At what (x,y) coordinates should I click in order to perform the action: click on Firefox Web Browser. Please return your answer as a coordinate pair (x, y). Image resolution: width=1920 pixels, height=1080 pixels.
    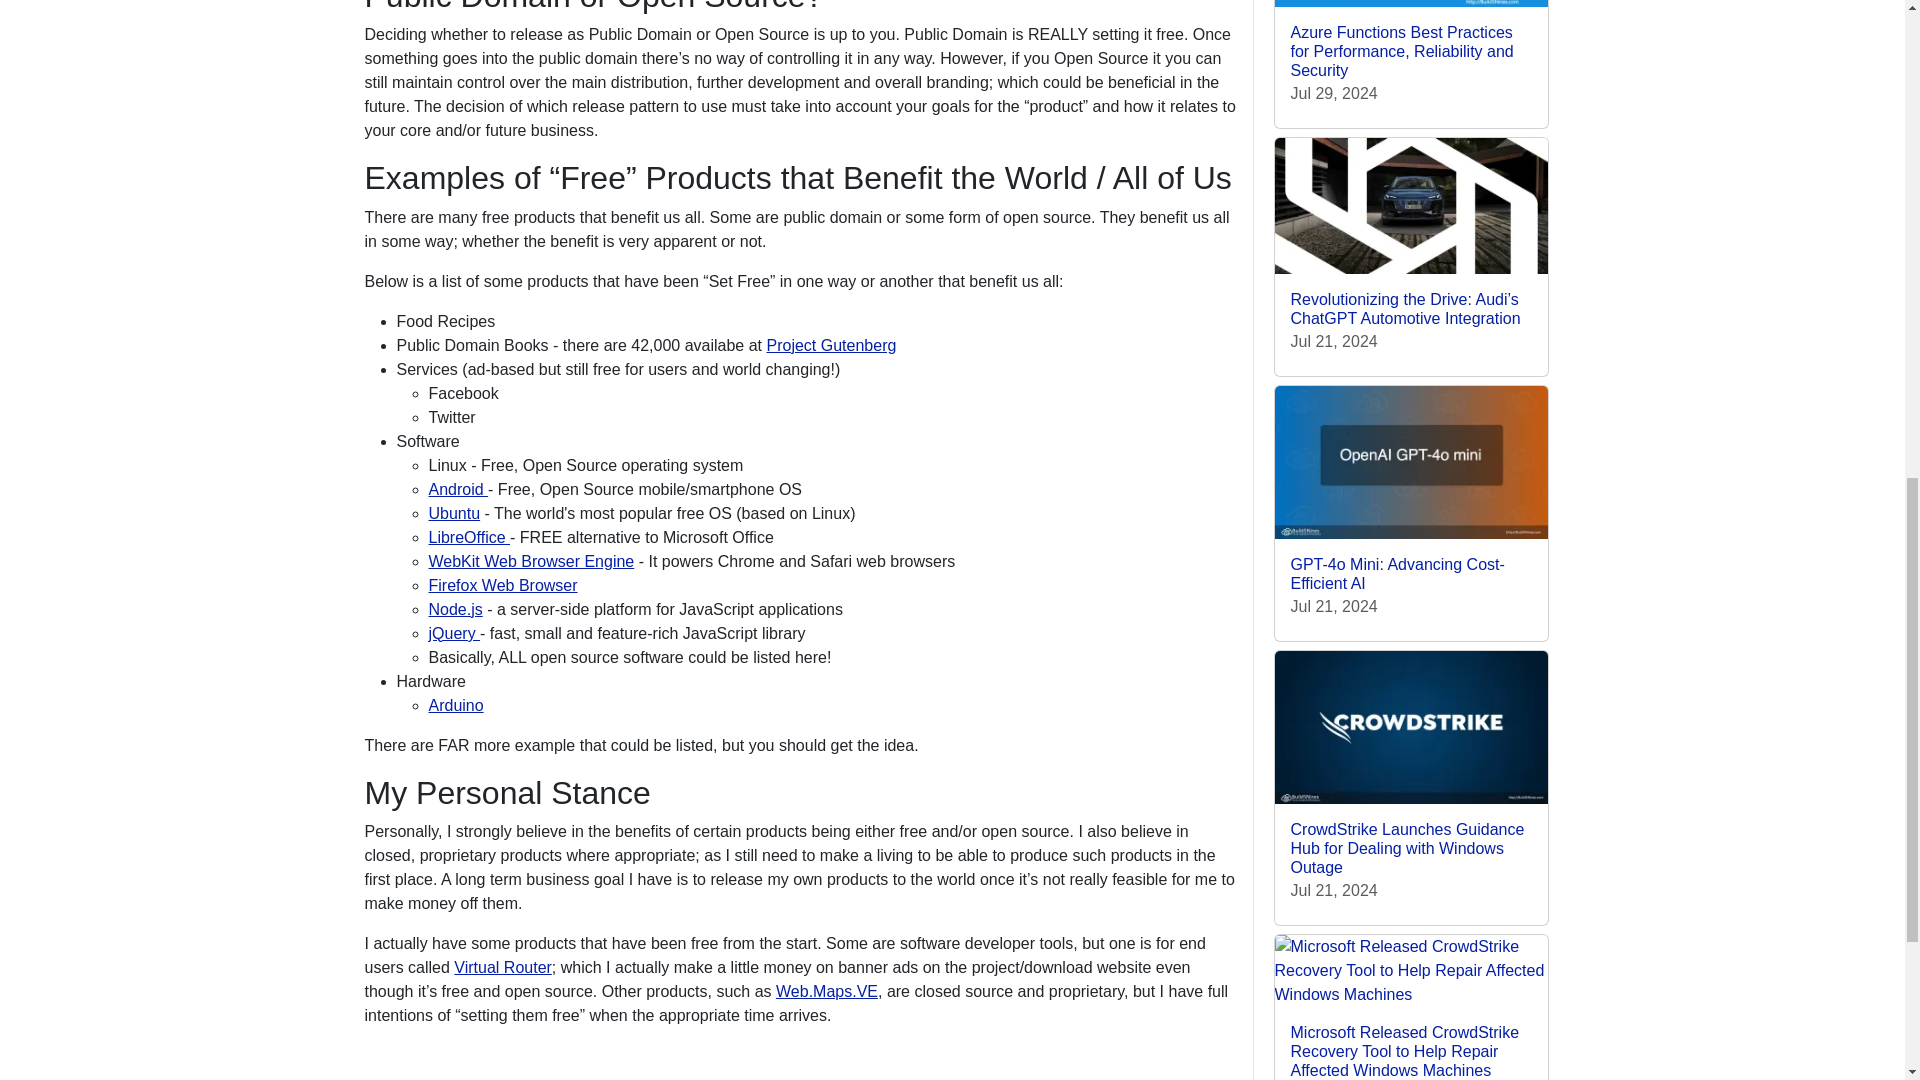
    Looking at the image, I should click on (502, 585).